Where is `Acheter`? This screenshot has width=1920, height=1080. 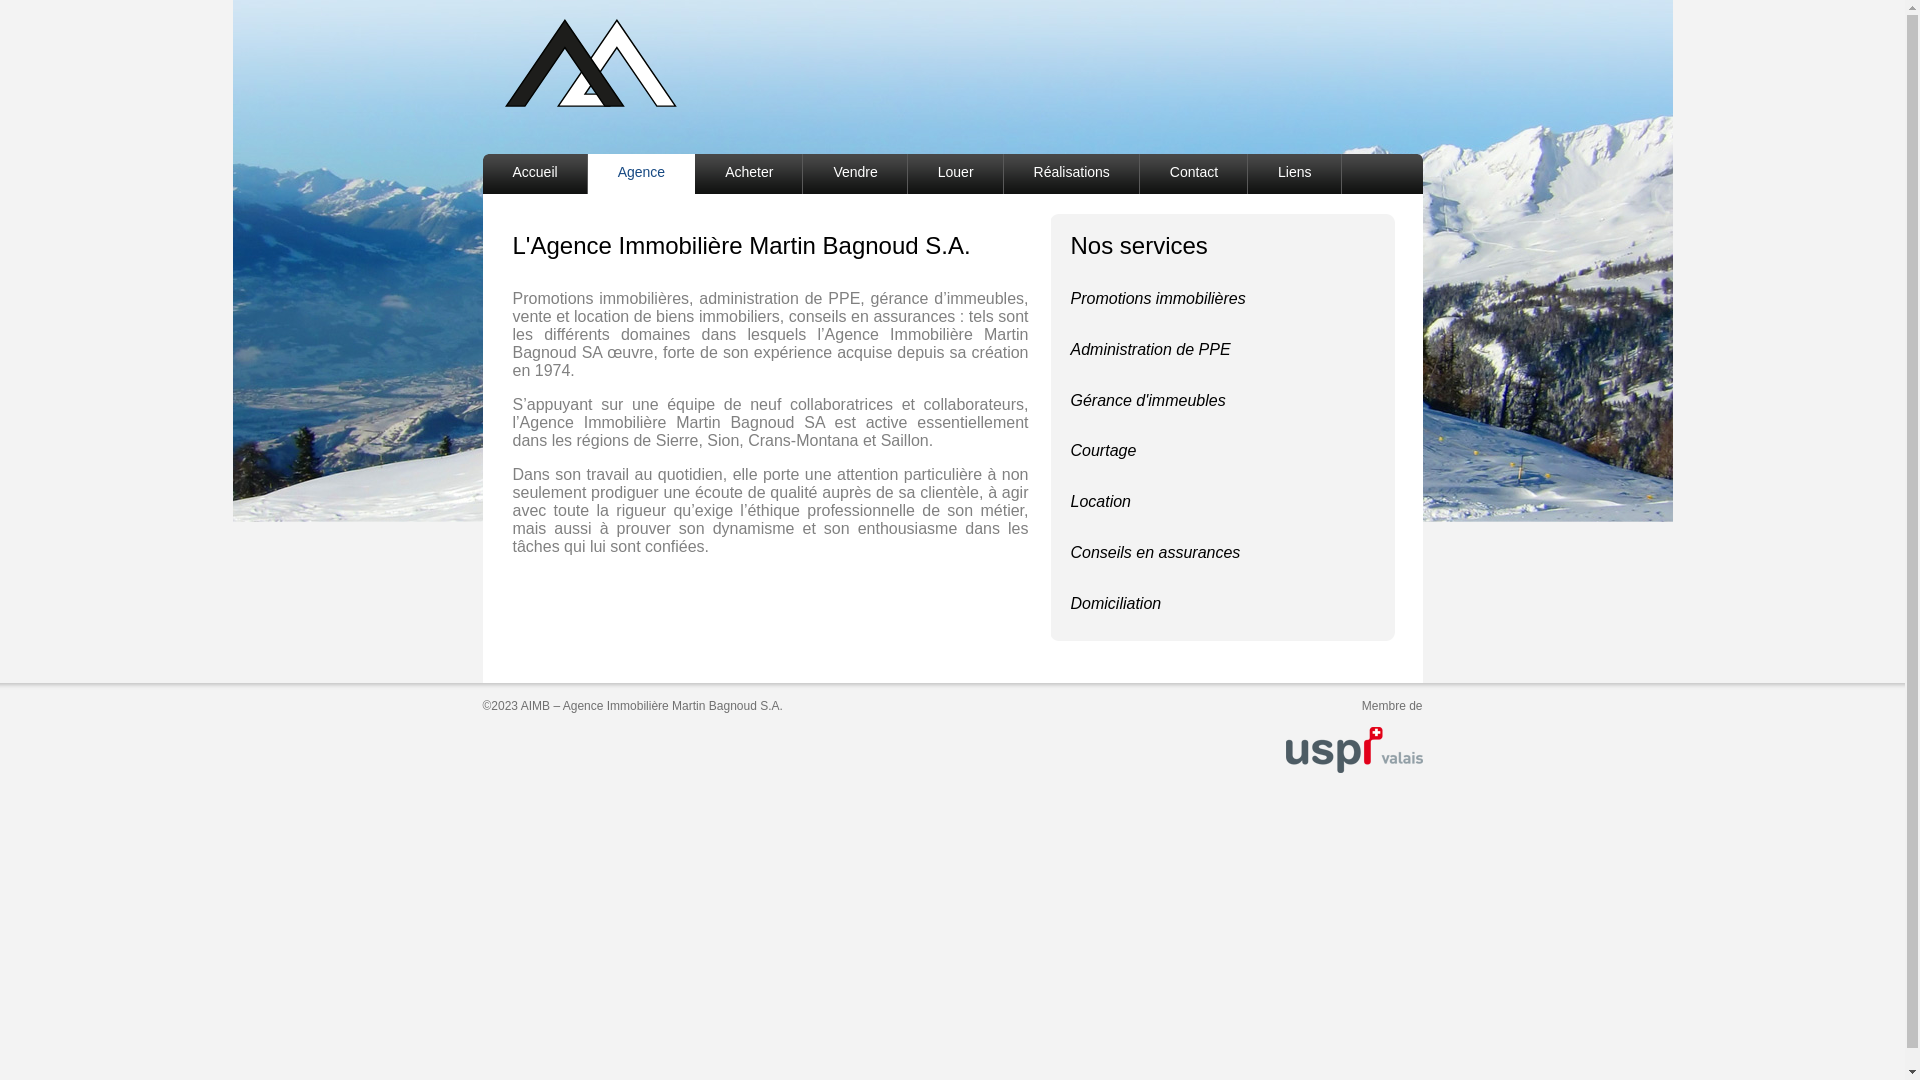
Acheter is located at coordinates (749, 174).